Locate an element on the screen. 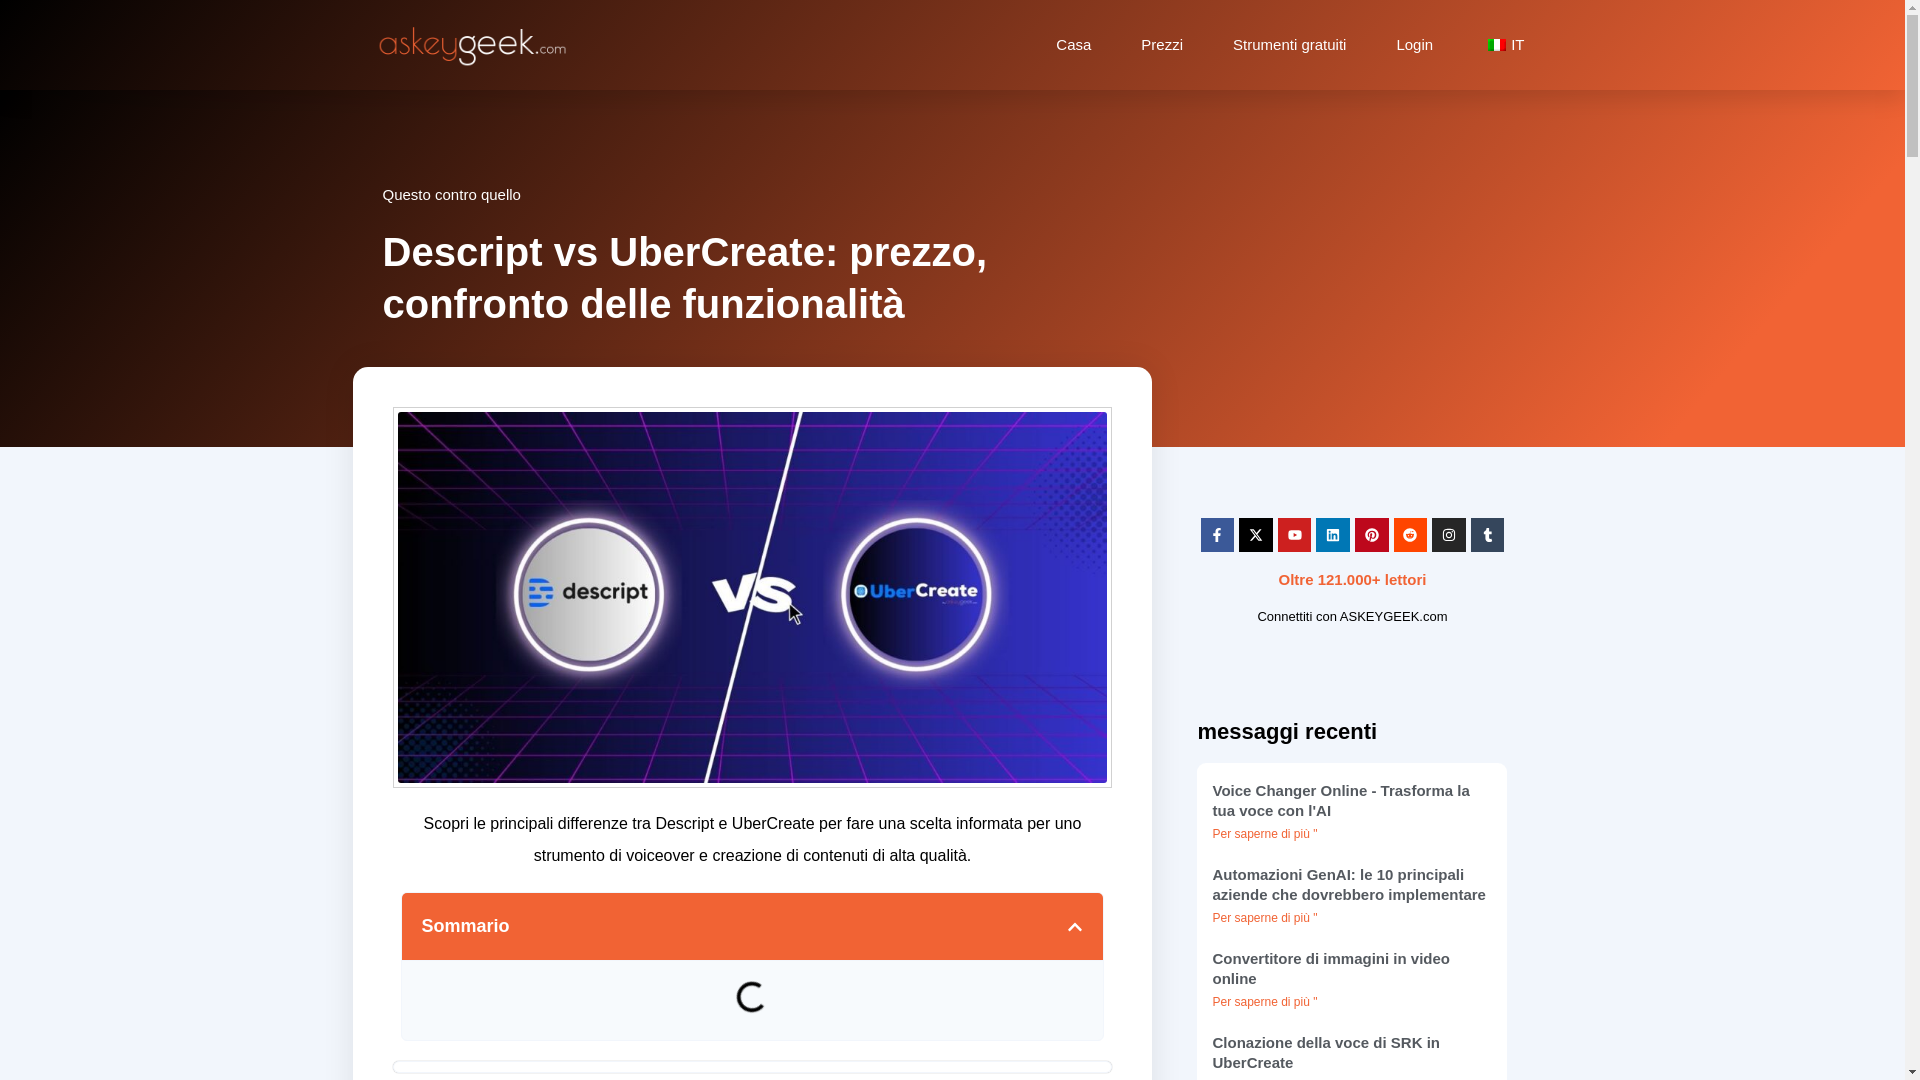 The width and height of the screenshot is (1920, 1080). Italiano is located at coordinates (1496, 44).